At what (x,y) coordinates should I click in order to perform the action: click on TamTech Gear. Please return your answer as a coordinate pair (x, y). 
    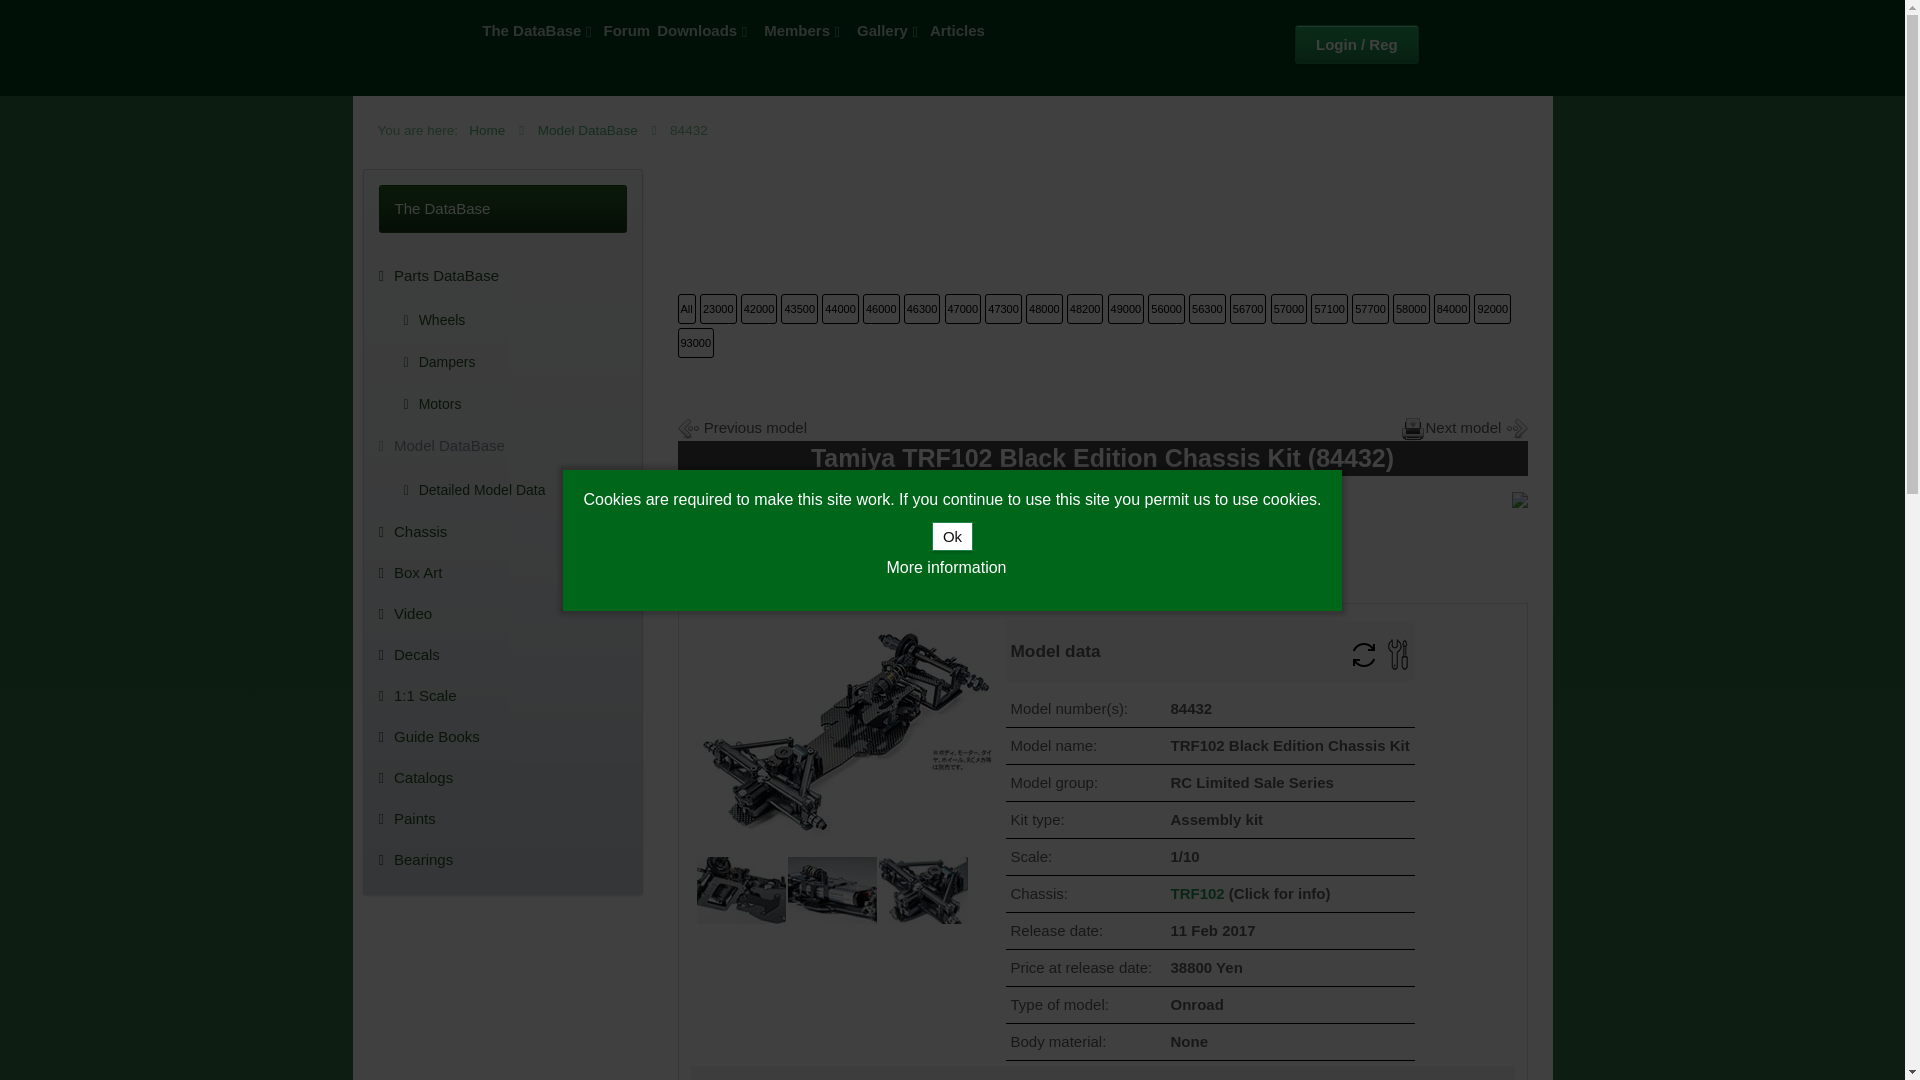
    Looking at the image, I should click on (1329, 308).